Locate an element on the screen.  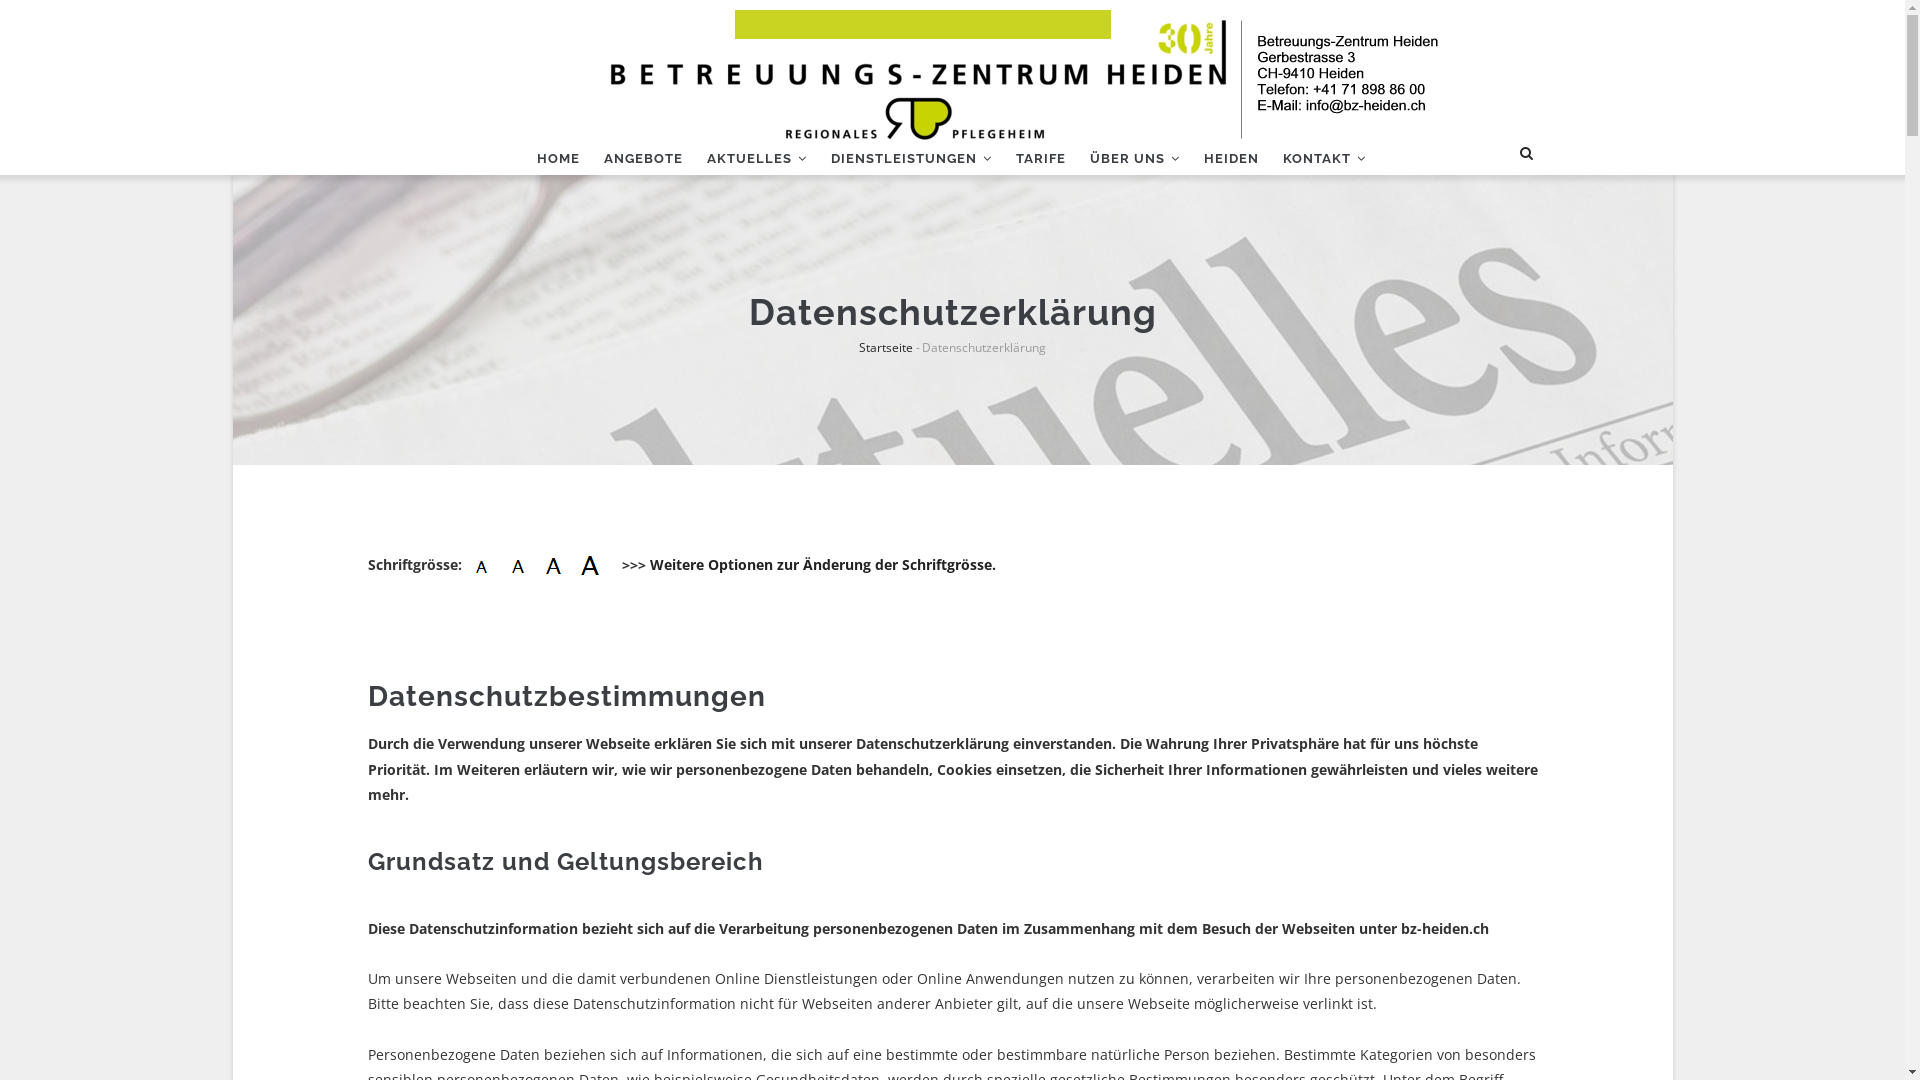
KONTAKT is located at coordinates (1324, 158).